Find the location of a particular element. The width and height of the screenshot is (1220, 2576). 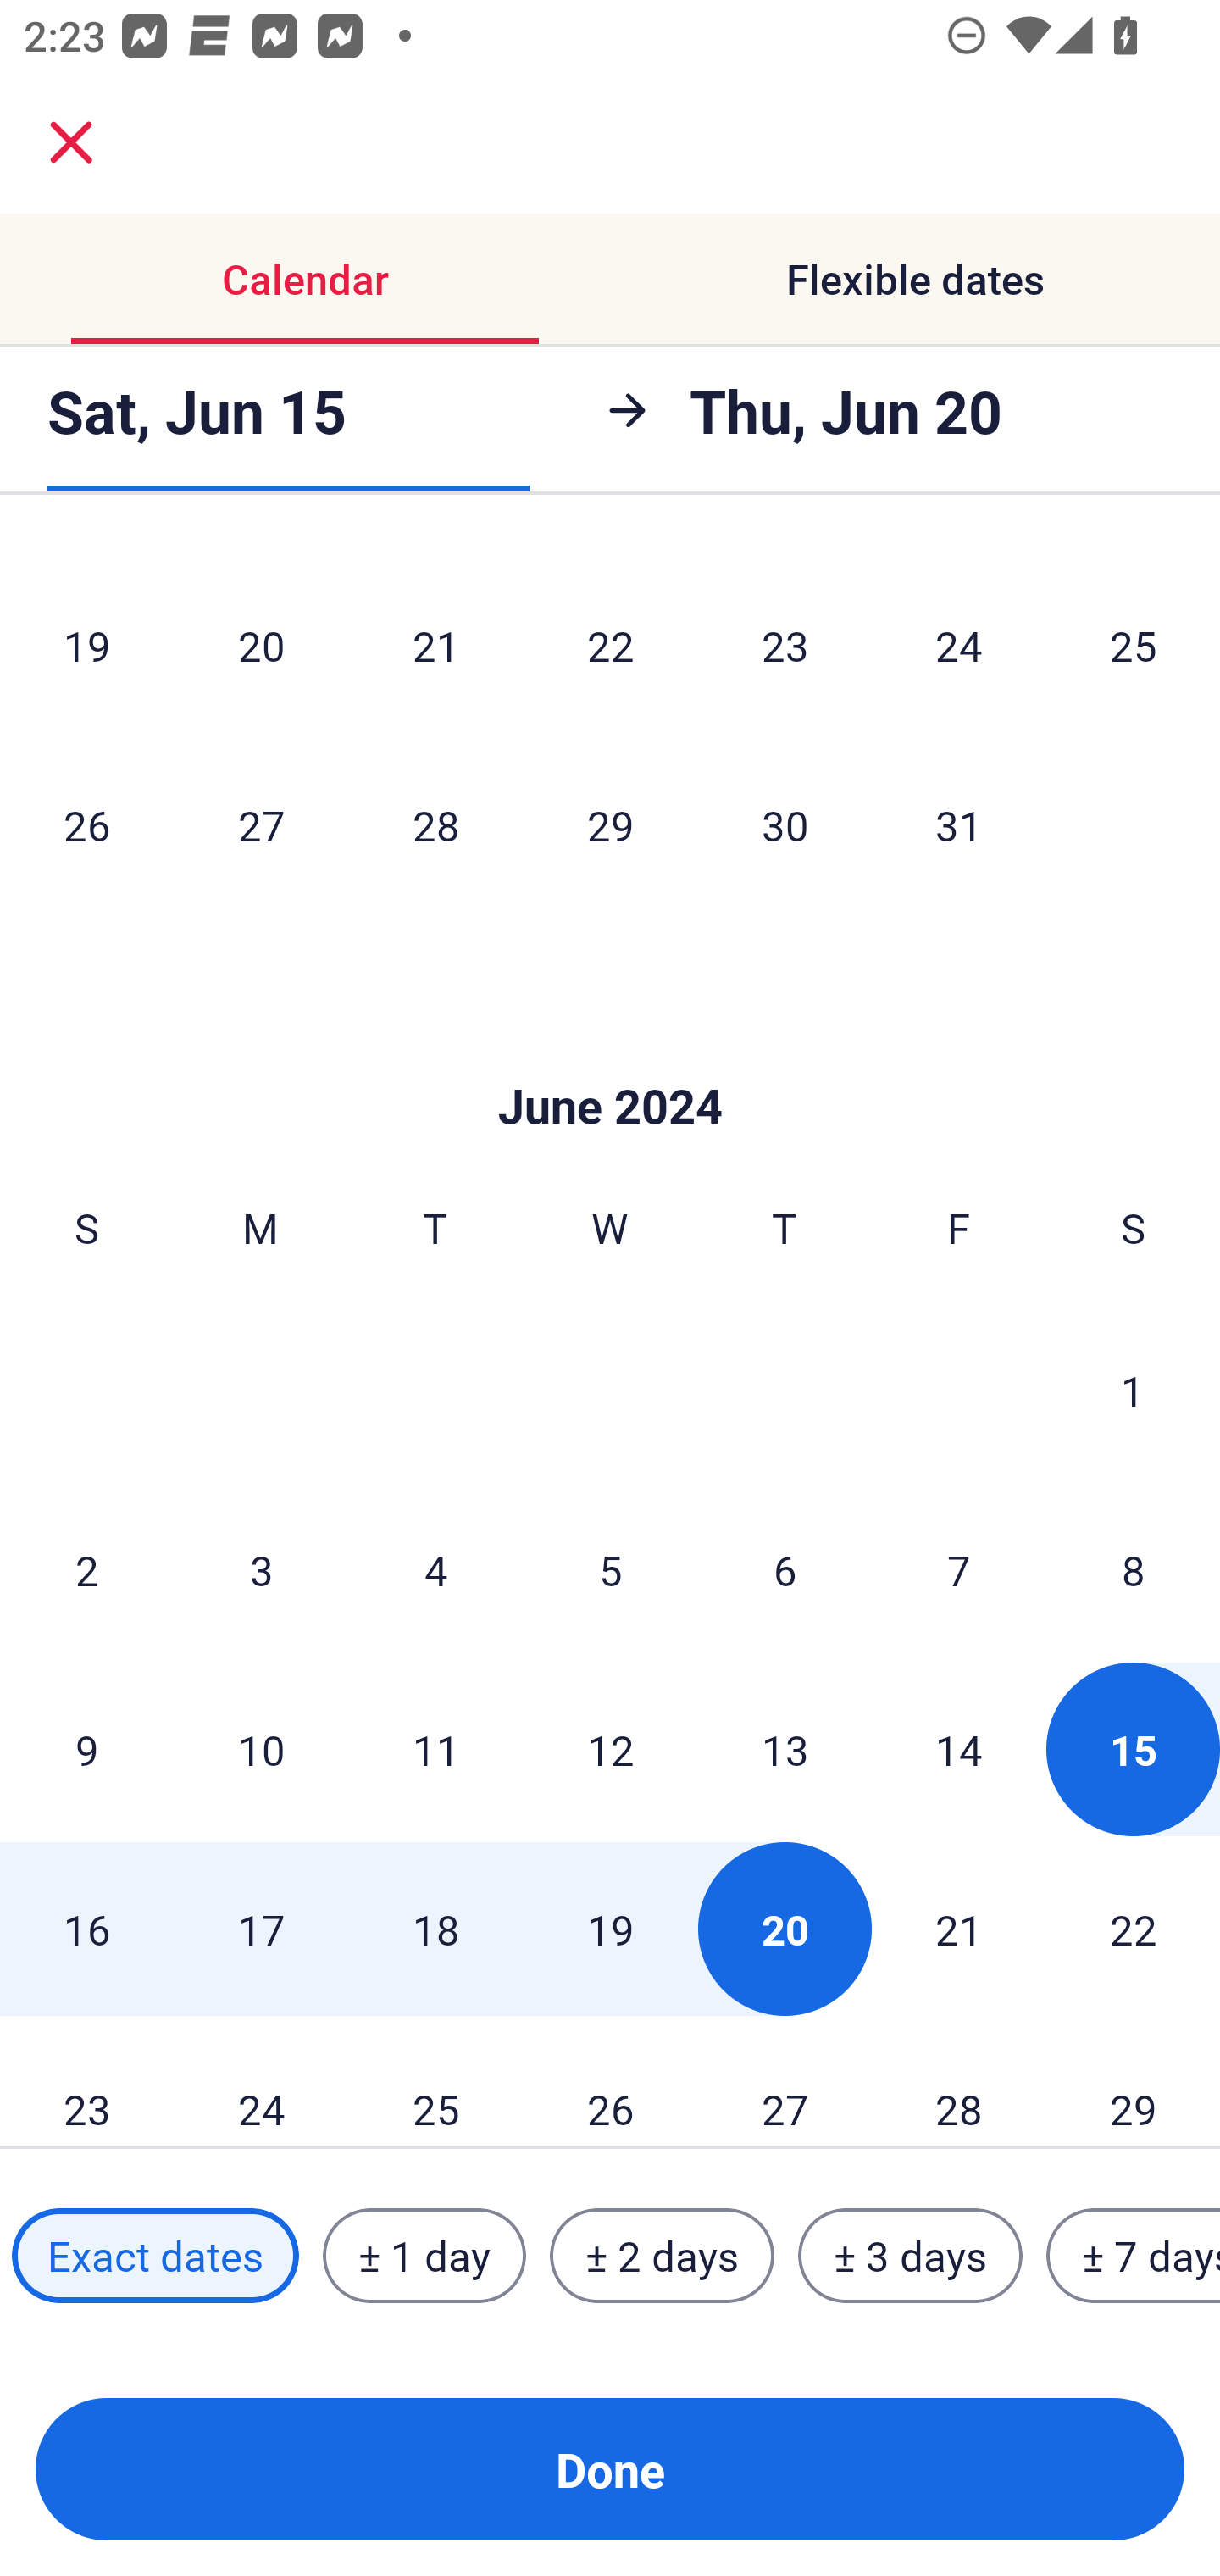

± 2 days is located at coordinates (663, 2255).